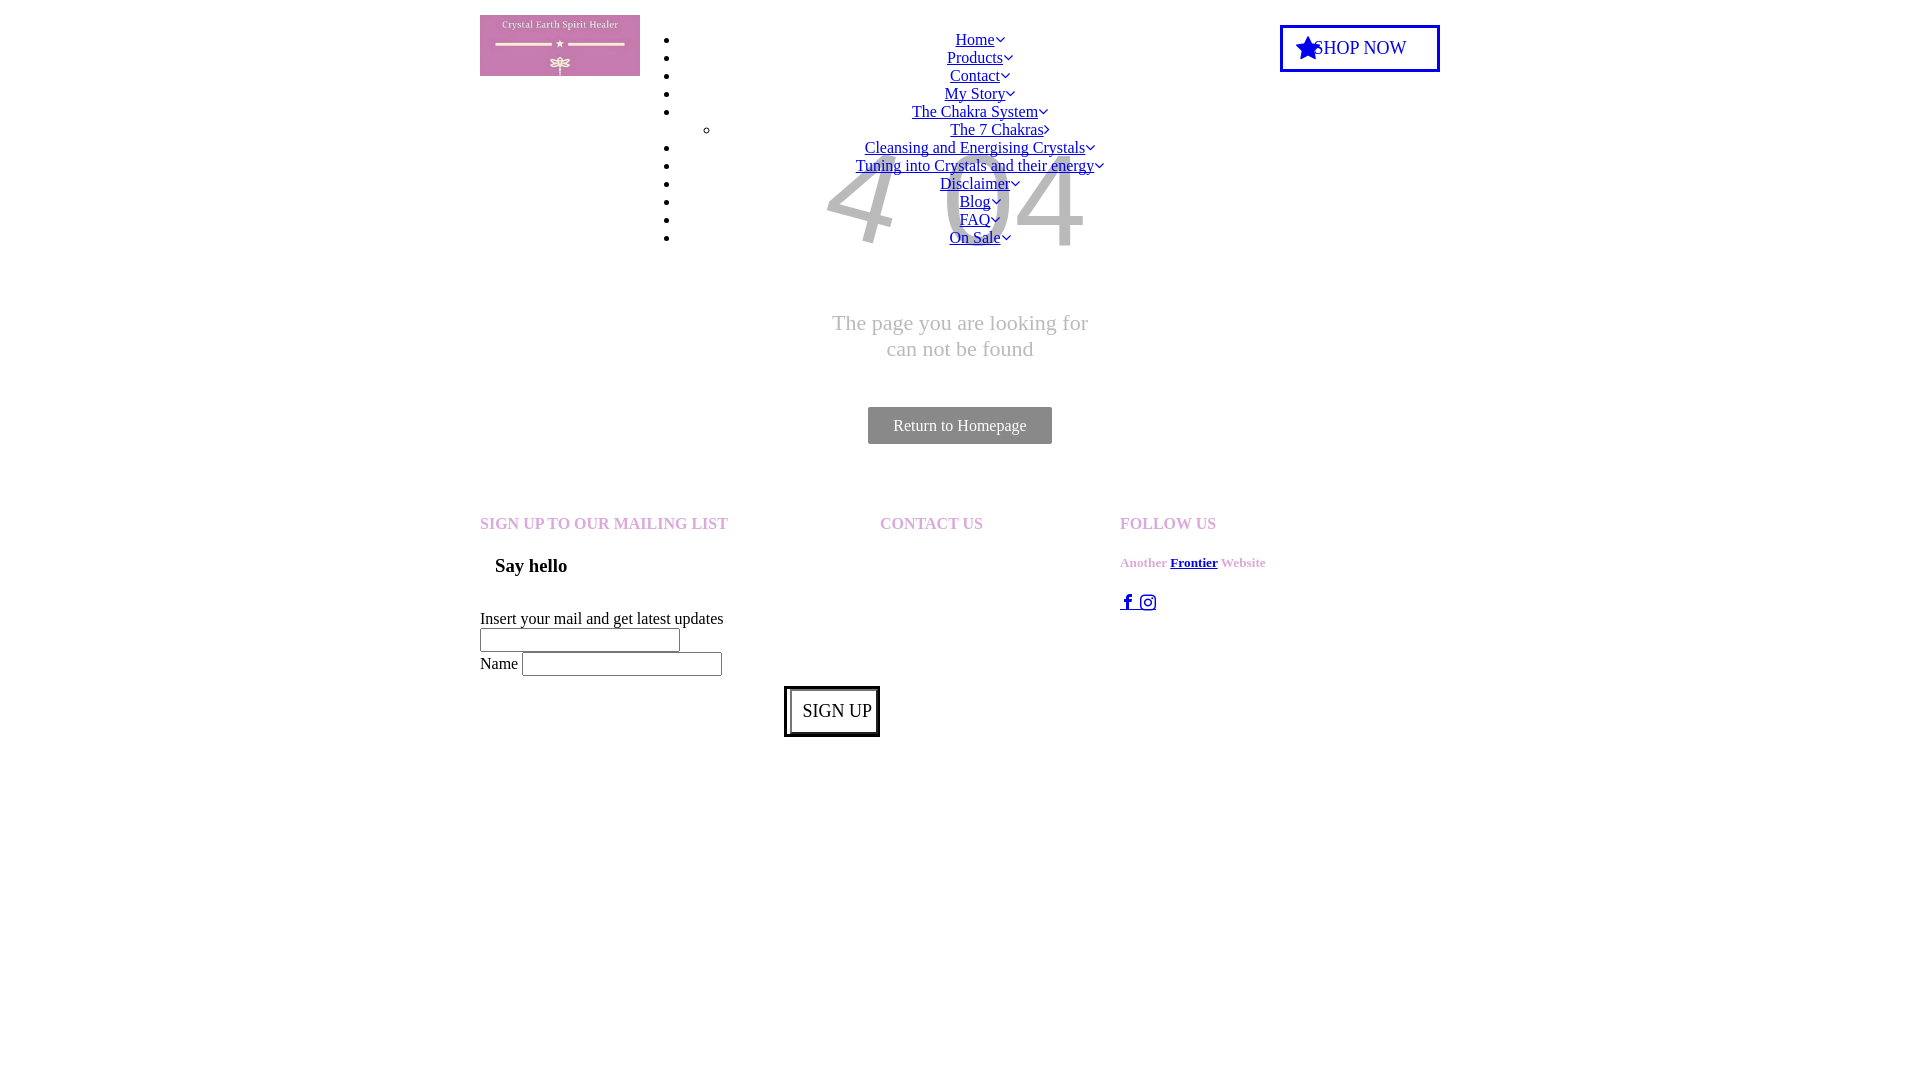  What do you see at coordinates (1360, 48) in the screenshot?
I see `SHOP NOW` at bounding box center [1360, 48].